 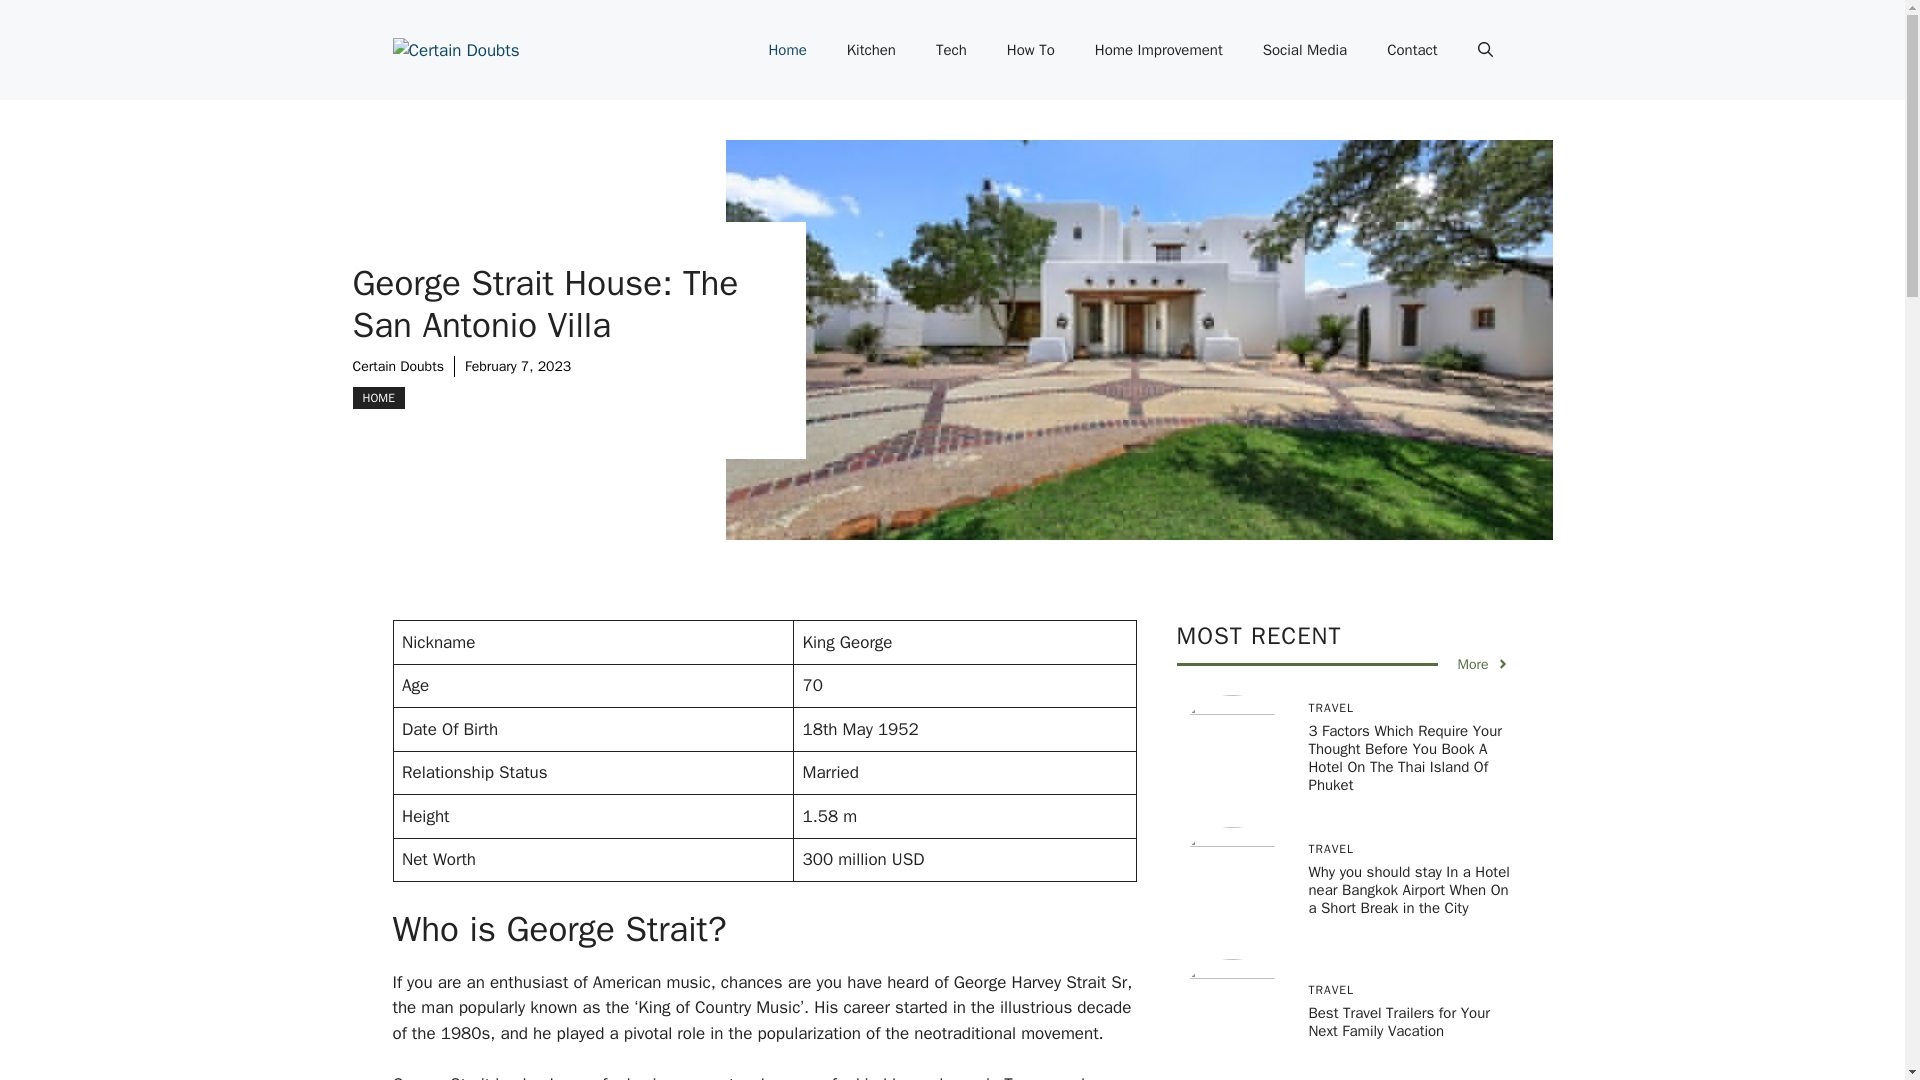 I want to click on Best Travel Trailers for Your Next Family Vacation, so click(x=1398, y=1022).